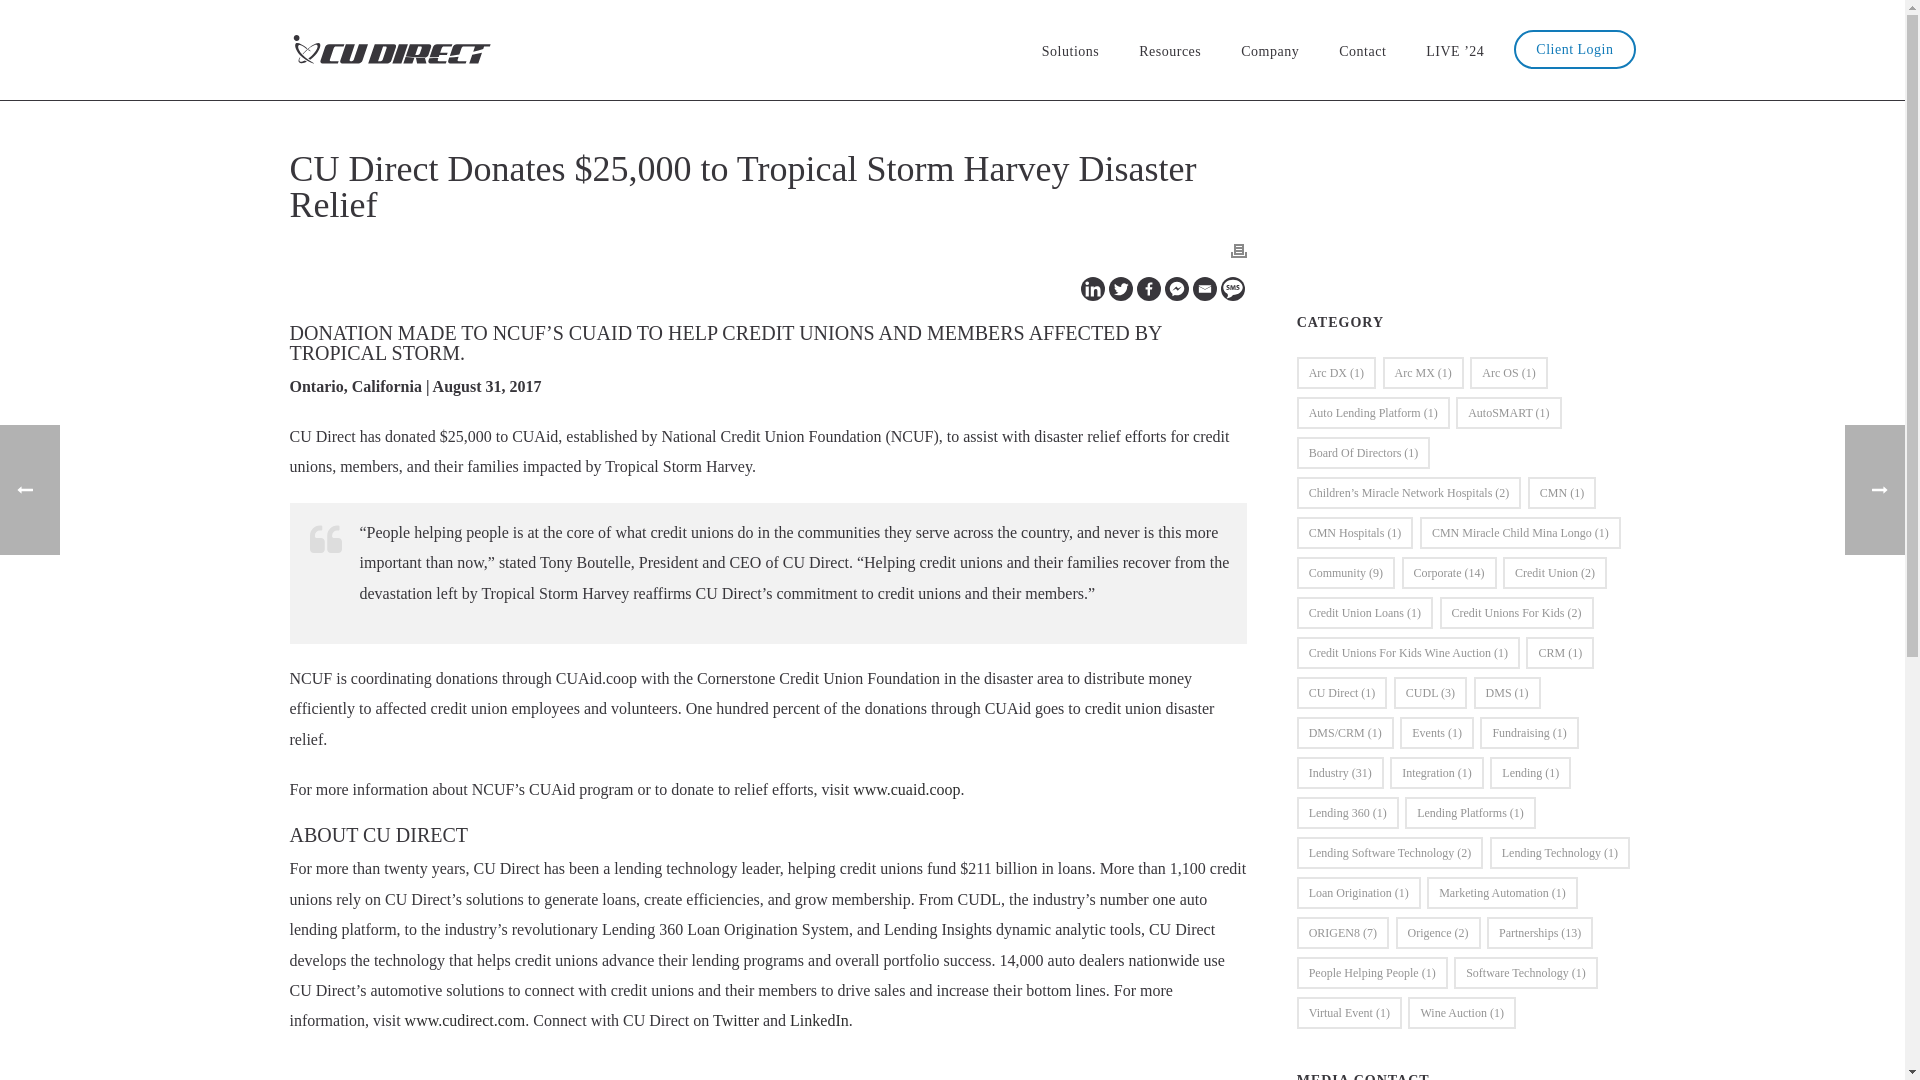 The image size is (1920, 1080). Describe the element at coordinates (1270, 50) in the screenshot. I see `Company` at that location.